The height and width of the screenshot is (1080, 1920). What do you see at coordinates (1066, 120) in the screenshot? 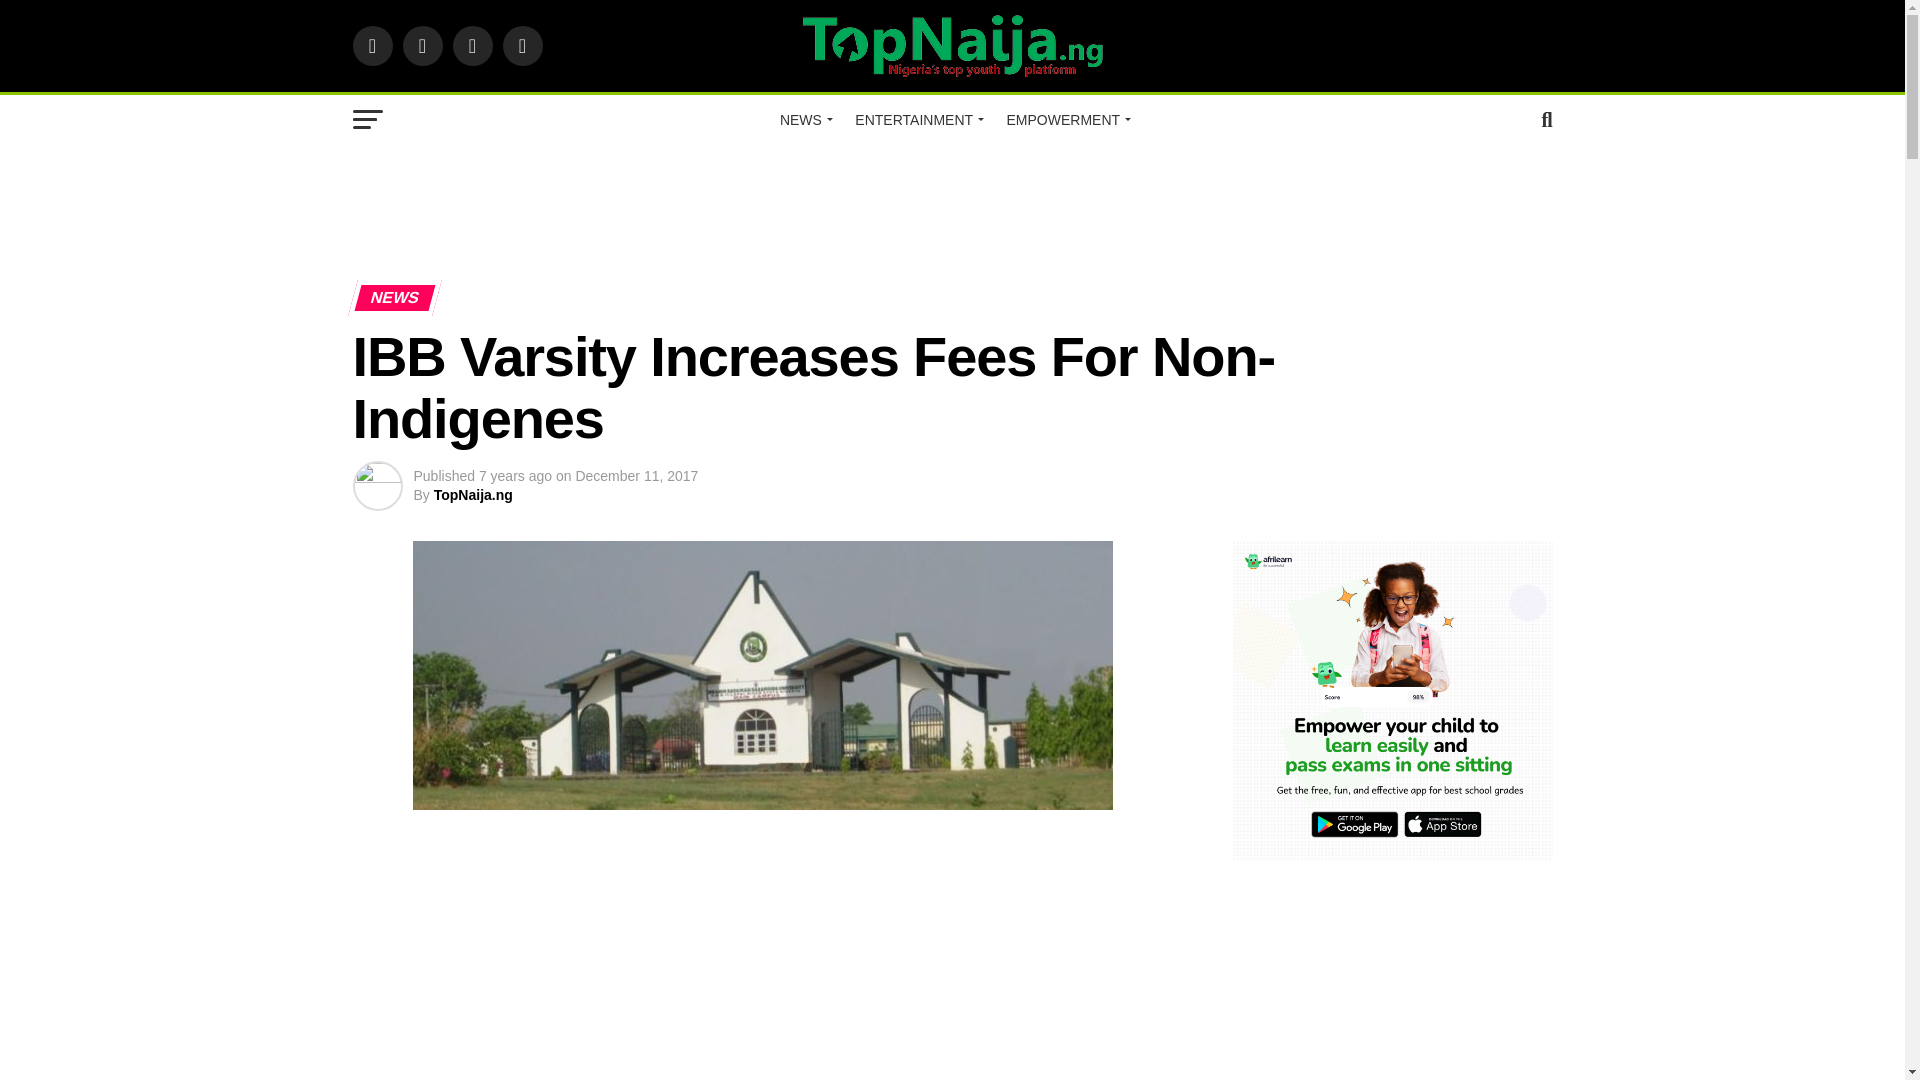
I see `EMPOWERMENT` at bounding box center [1066, 120].